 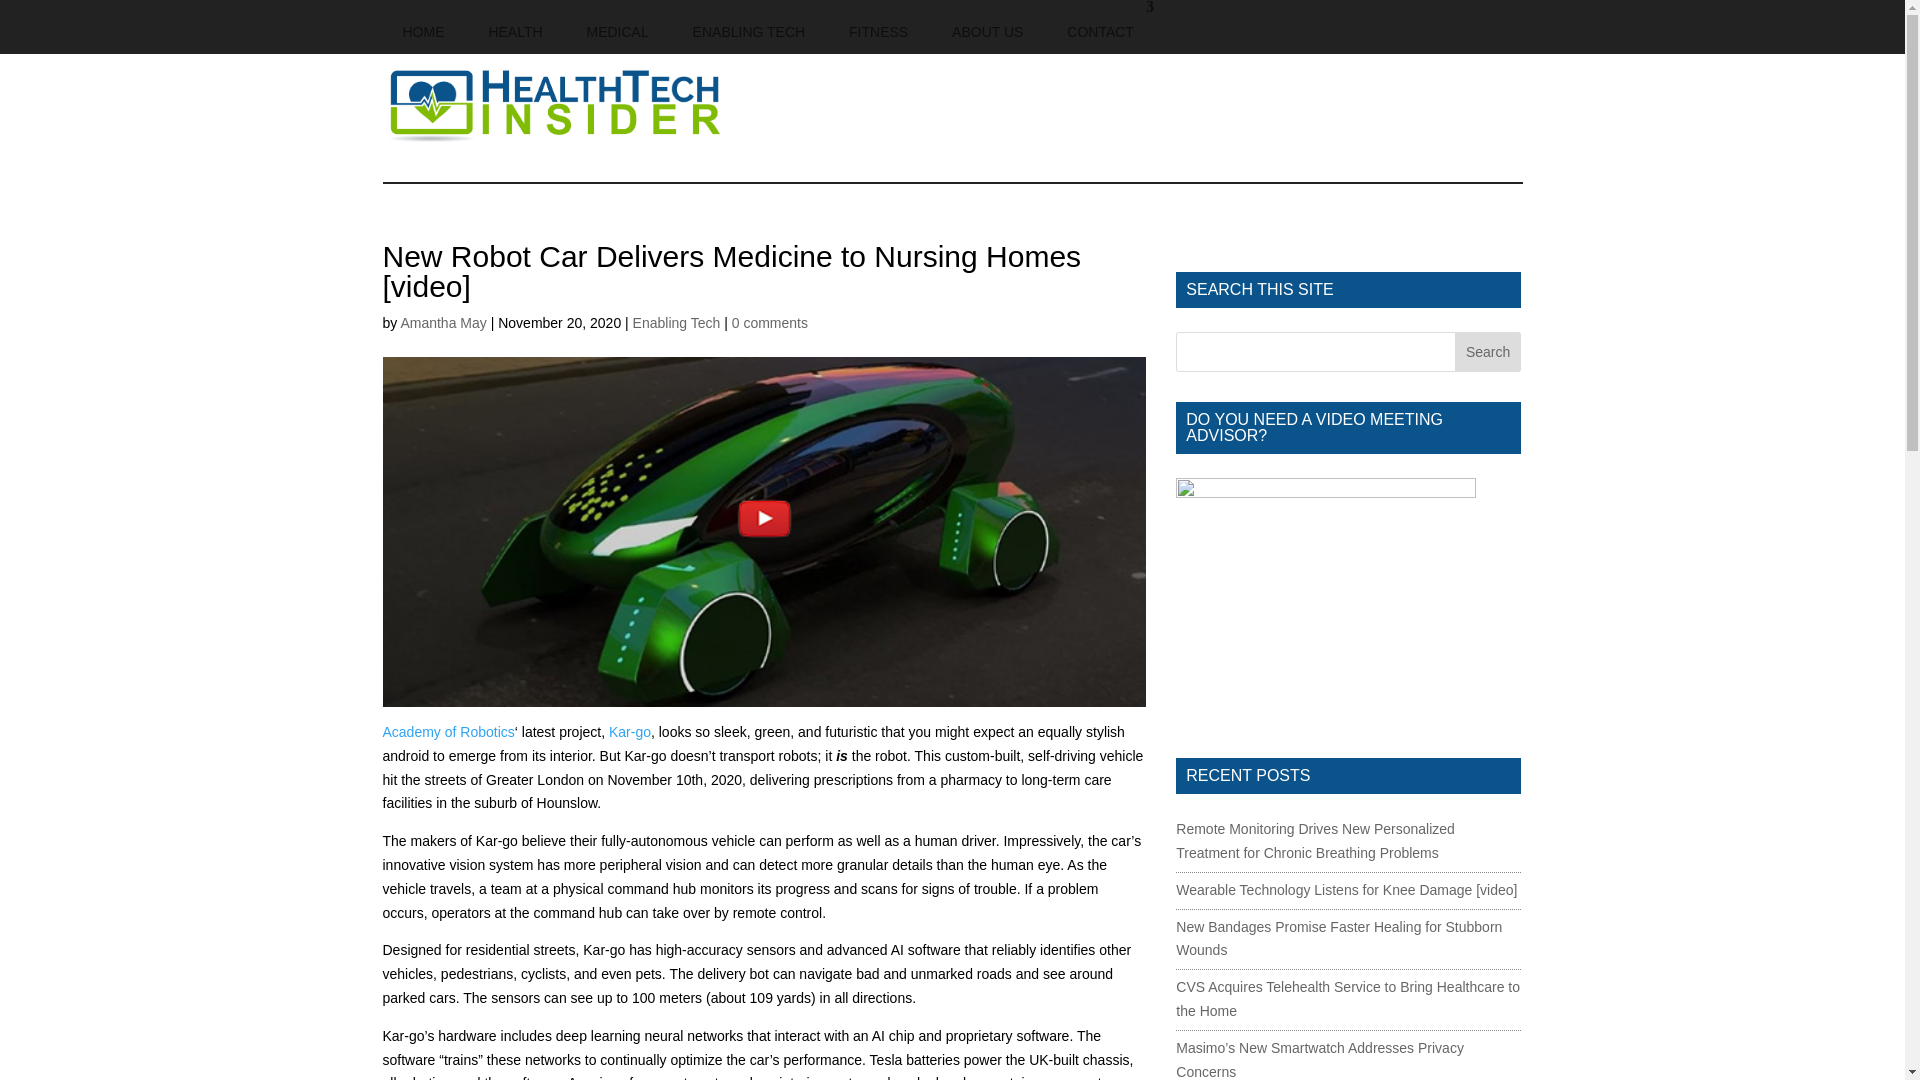 What do you see at coordinates (629, 731) in the screenshot?
I see `Kar-go` at bounding box center [629, 731].